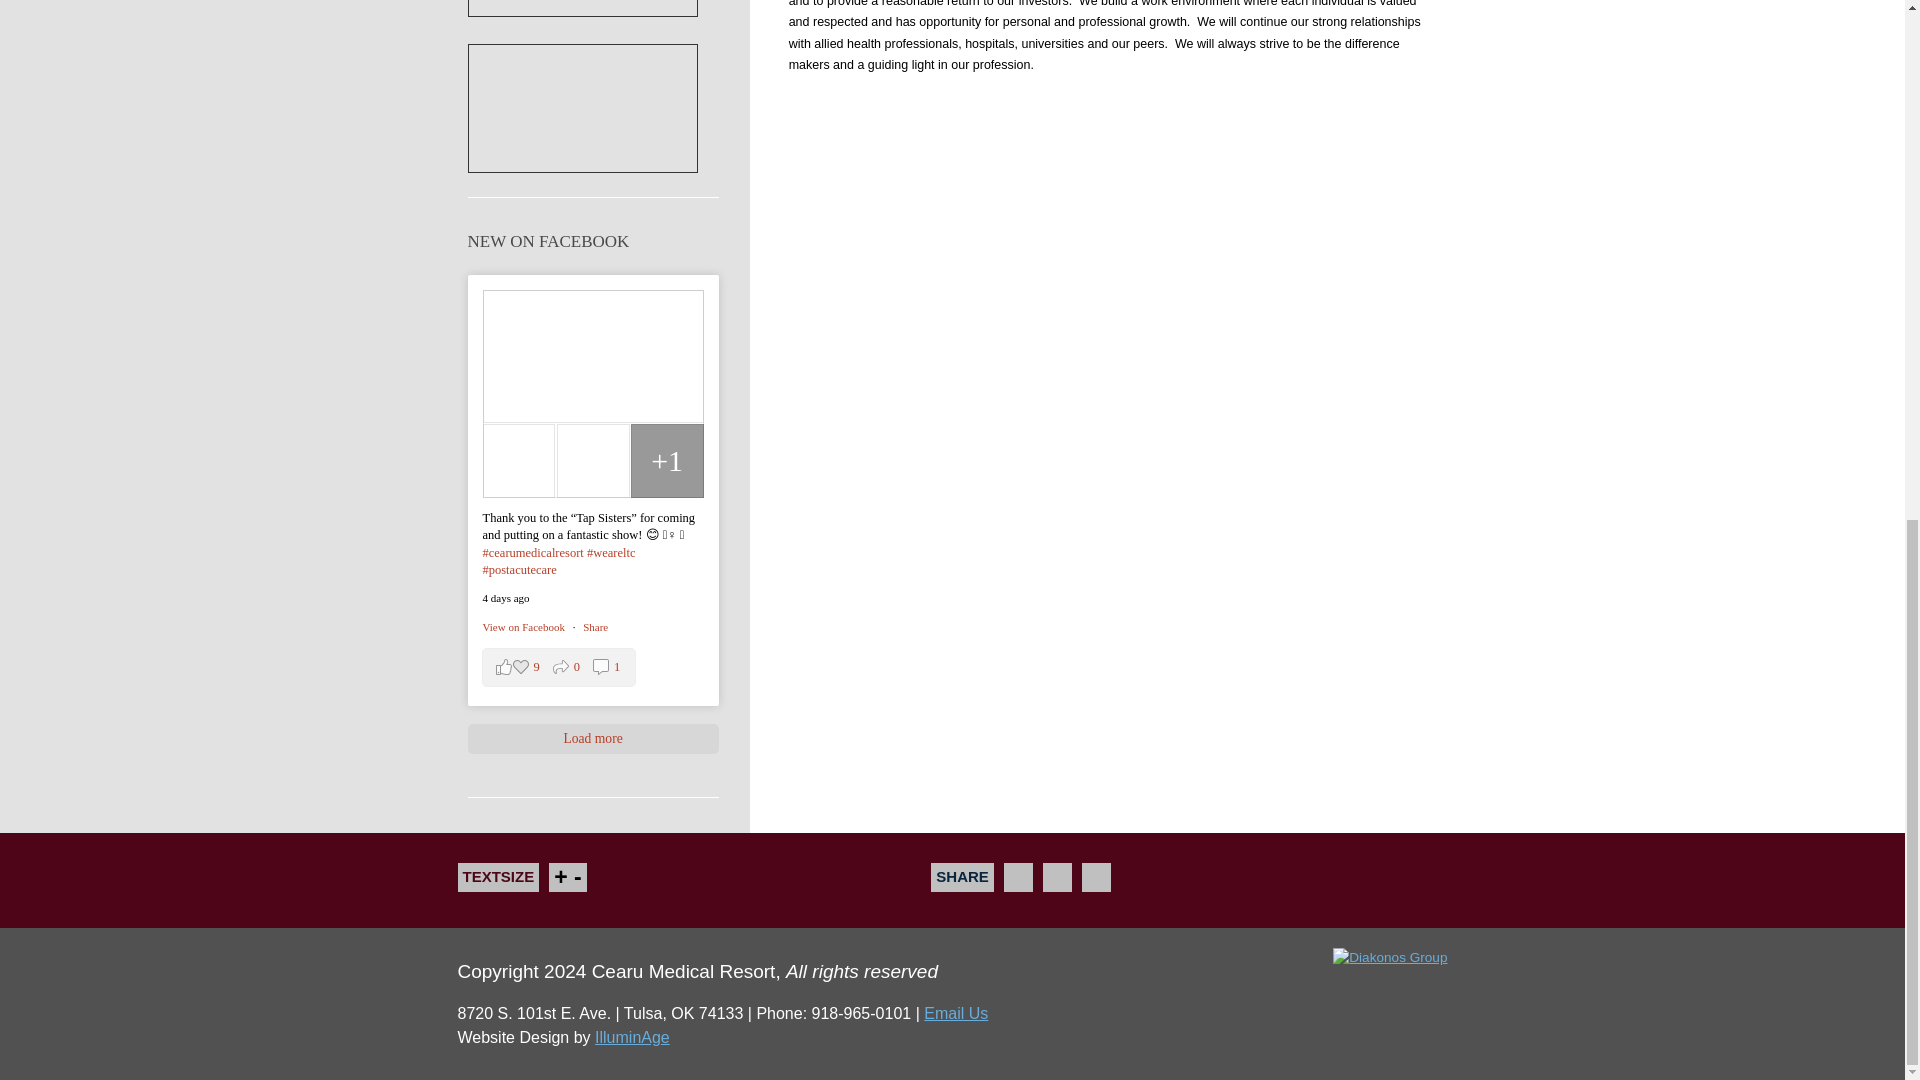  I want to click on FACEBOOK, so click(1096, 877).